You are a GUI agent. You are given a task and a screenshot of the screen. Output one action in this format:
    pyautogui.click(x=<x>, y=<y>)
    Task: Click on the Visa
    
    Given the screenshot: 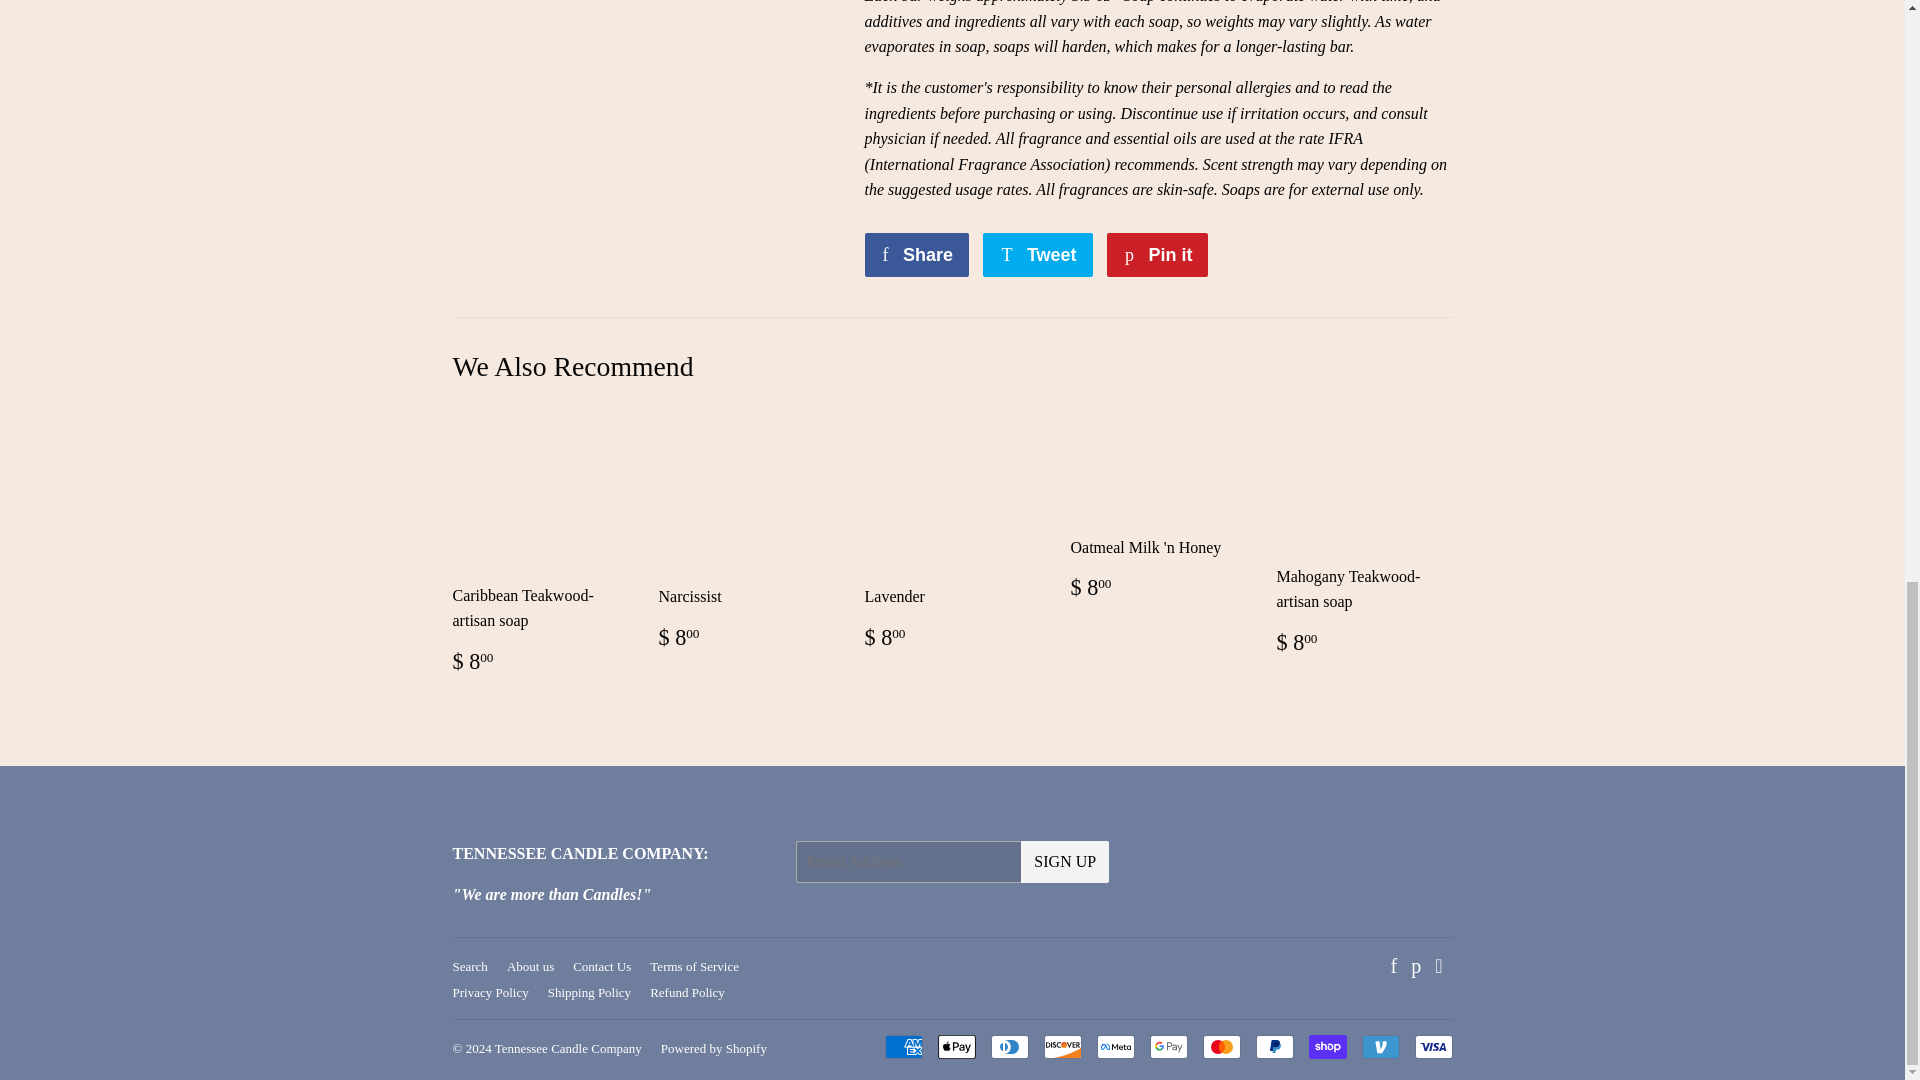 What is the action you would take?
    pyautogui.click(x=1432, y=1046)
    